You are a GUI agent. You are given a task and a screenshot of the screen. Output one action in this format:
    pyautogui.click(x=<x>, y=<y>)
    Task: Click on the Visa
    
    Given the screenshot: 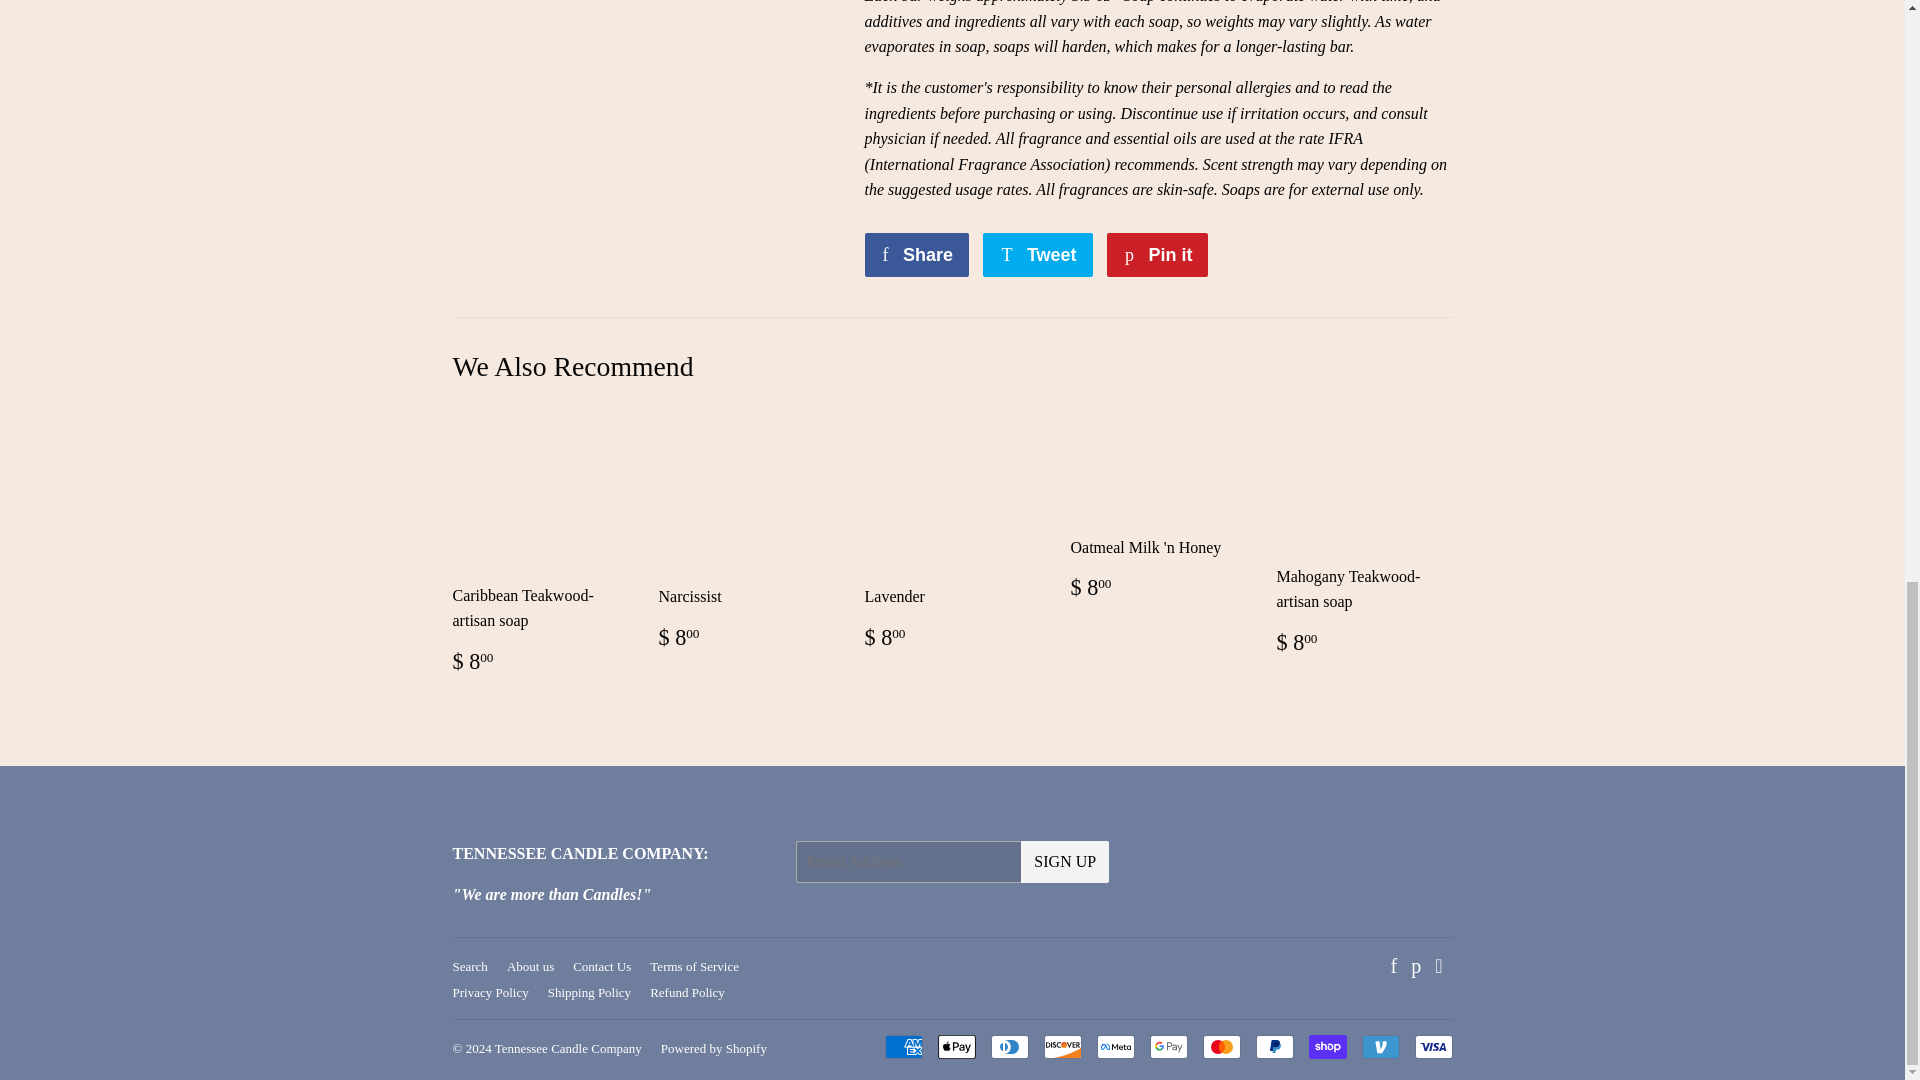 What is the action you would take?
    pyautogui.click(x=1432, y=1046)
    